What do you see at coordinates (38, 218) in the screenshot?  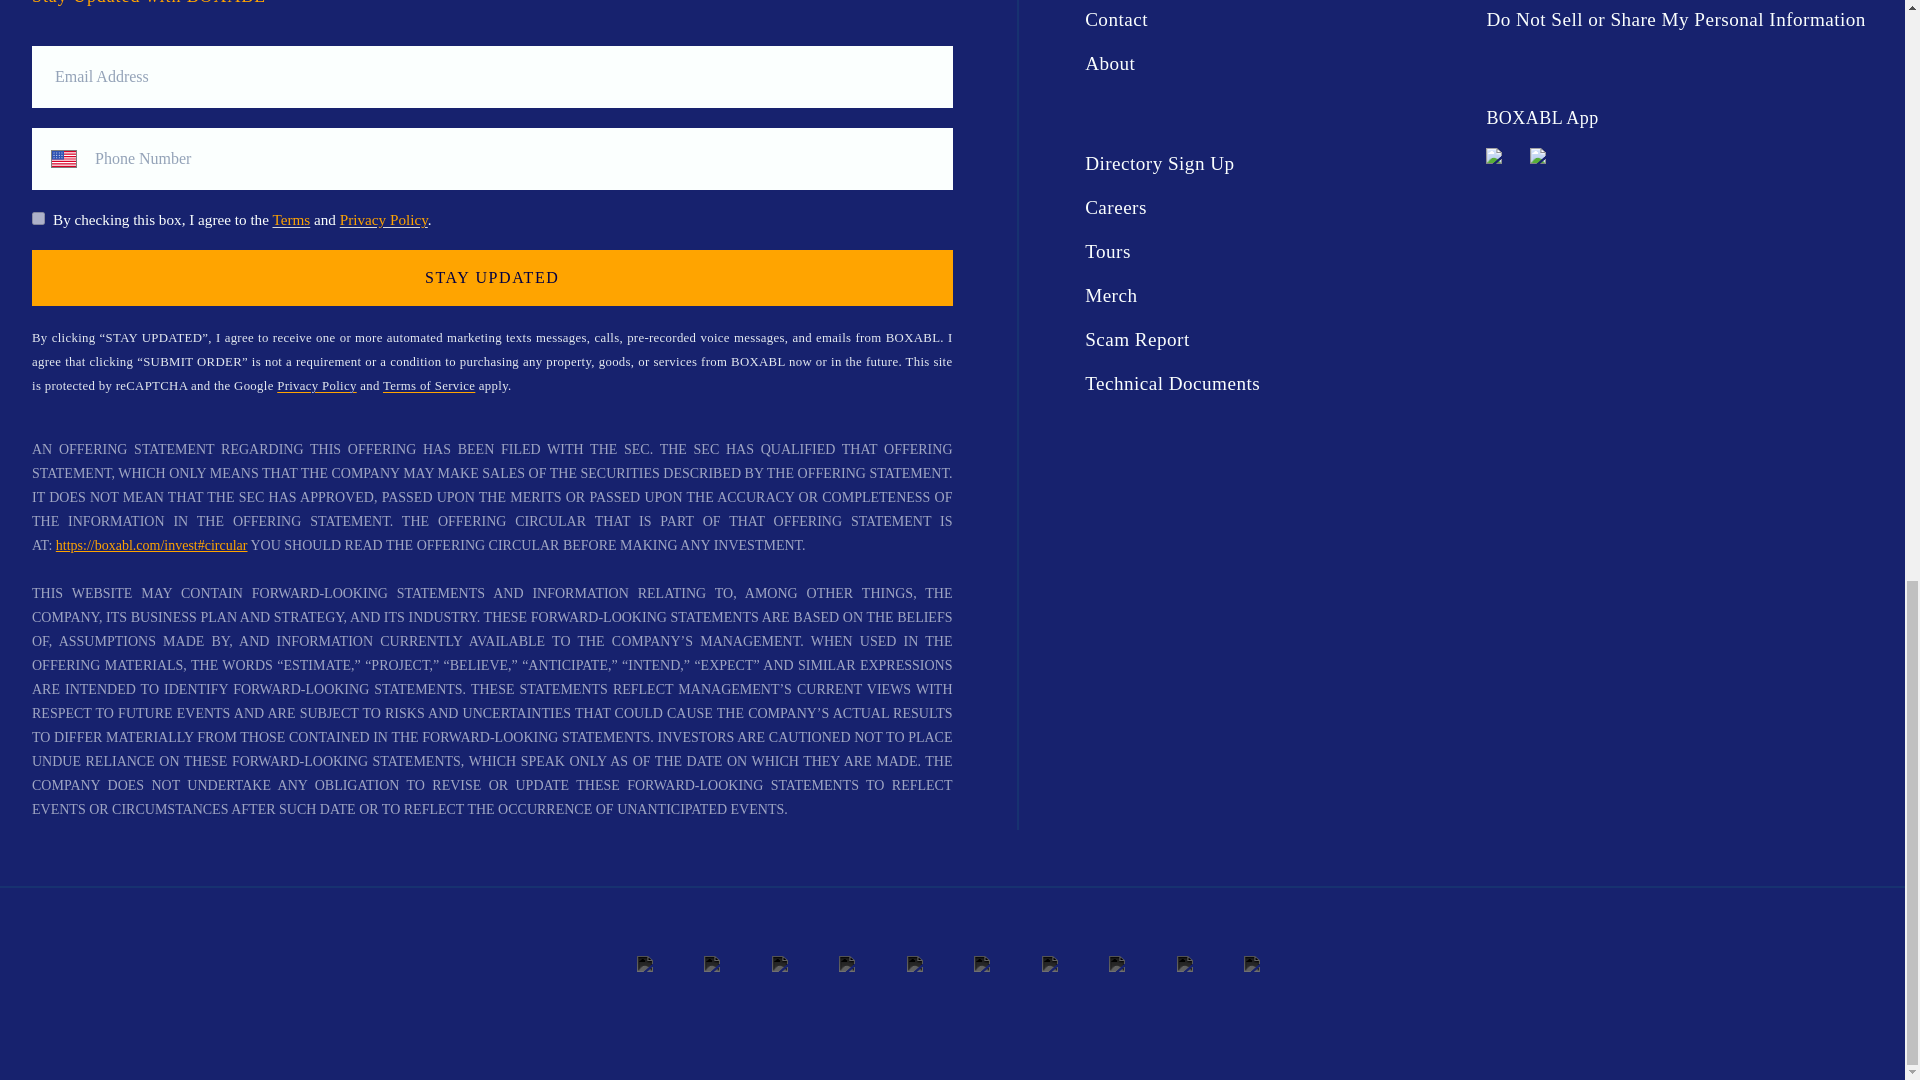 I see `on` at bounding box center [38, 218].